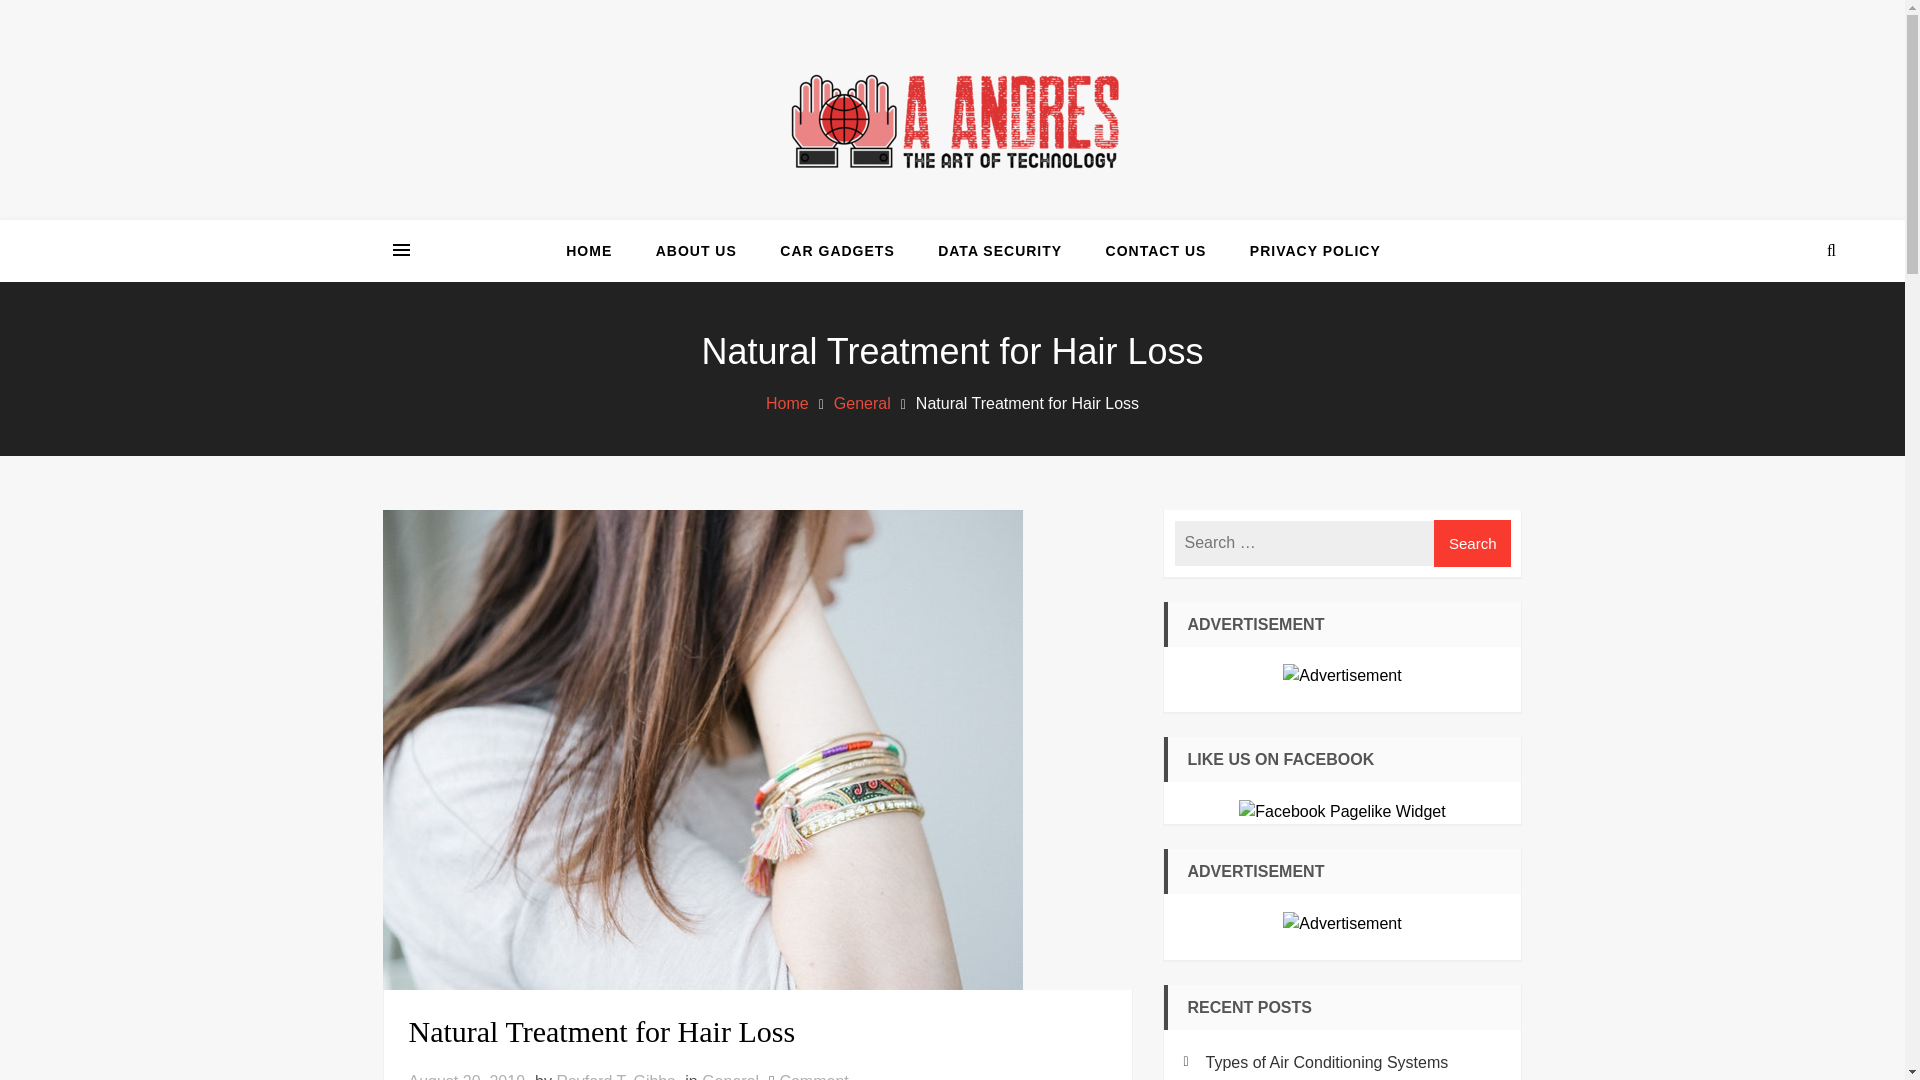 The image size is (1920, 1080). I want to click on DATA SECURITY, so click(1000, 250).